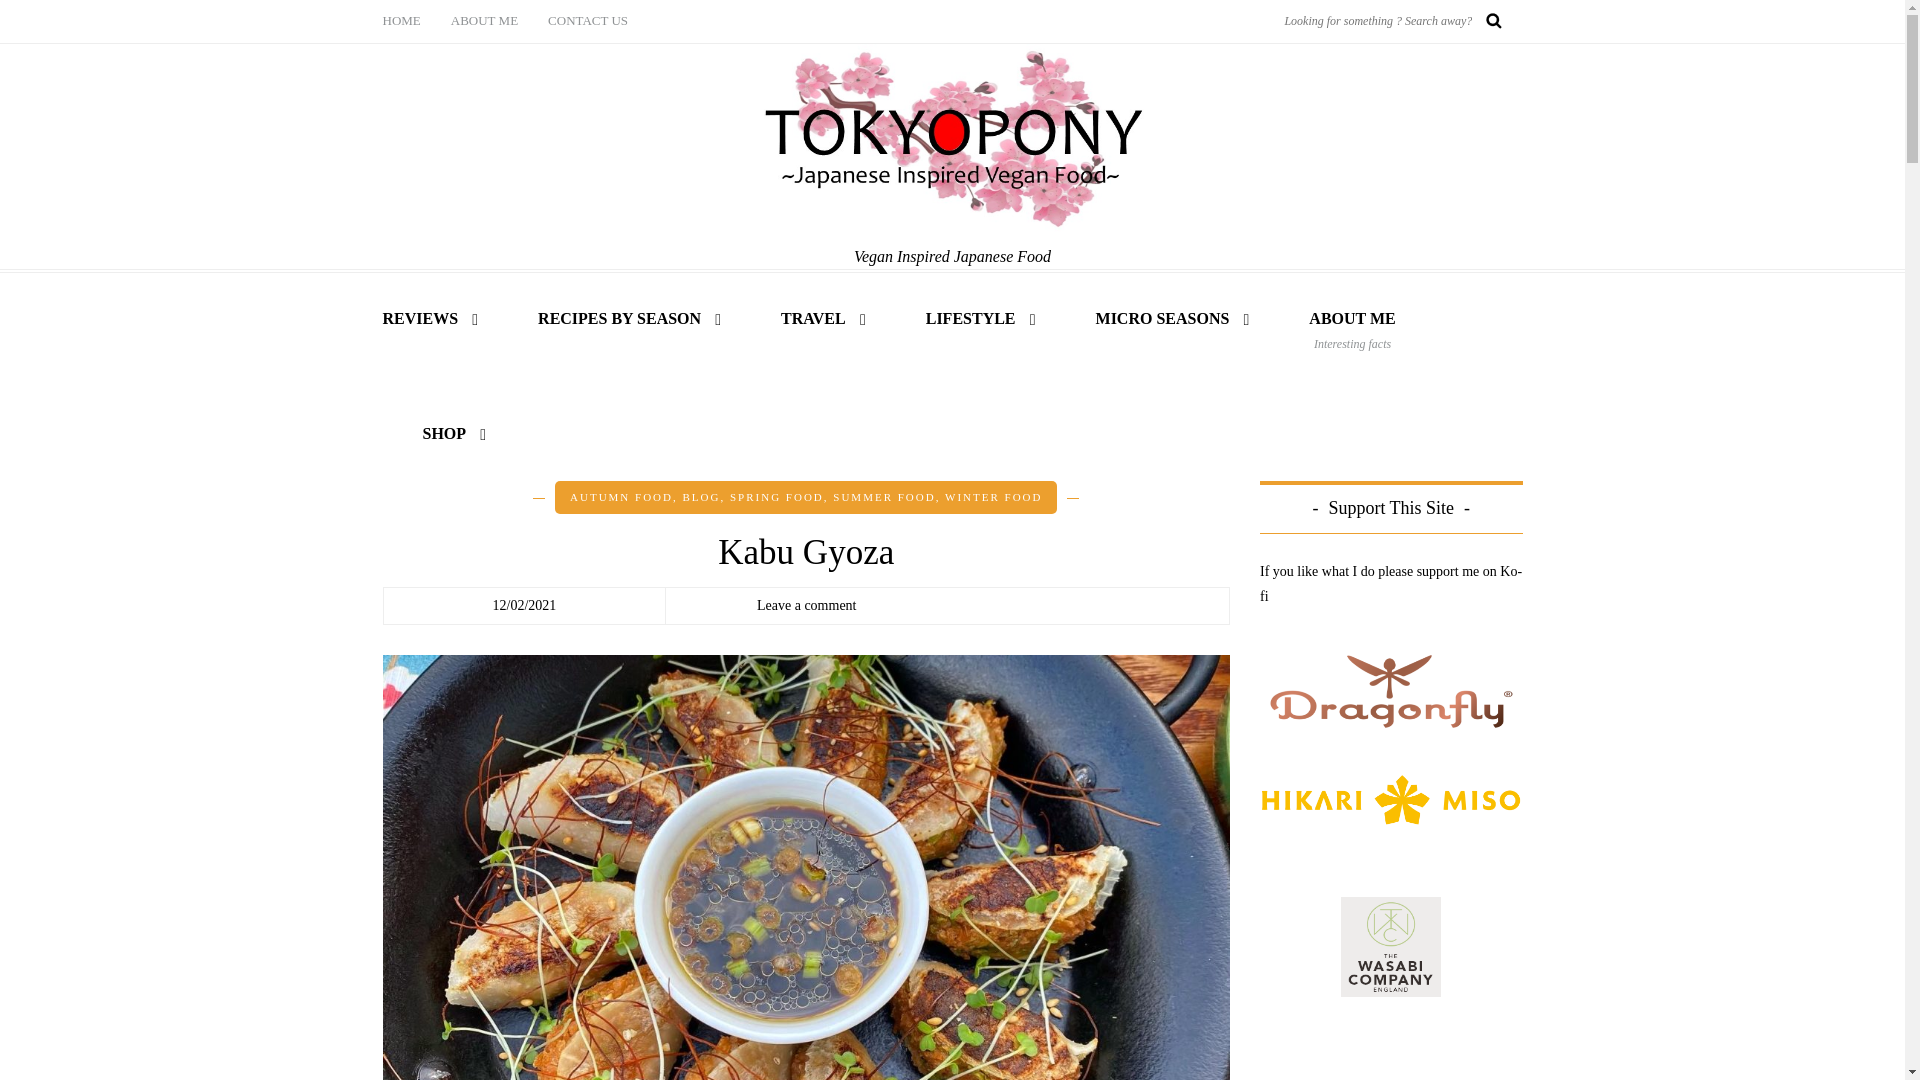  I want to click on RECIPES BY SEASON, so click(619, 320).